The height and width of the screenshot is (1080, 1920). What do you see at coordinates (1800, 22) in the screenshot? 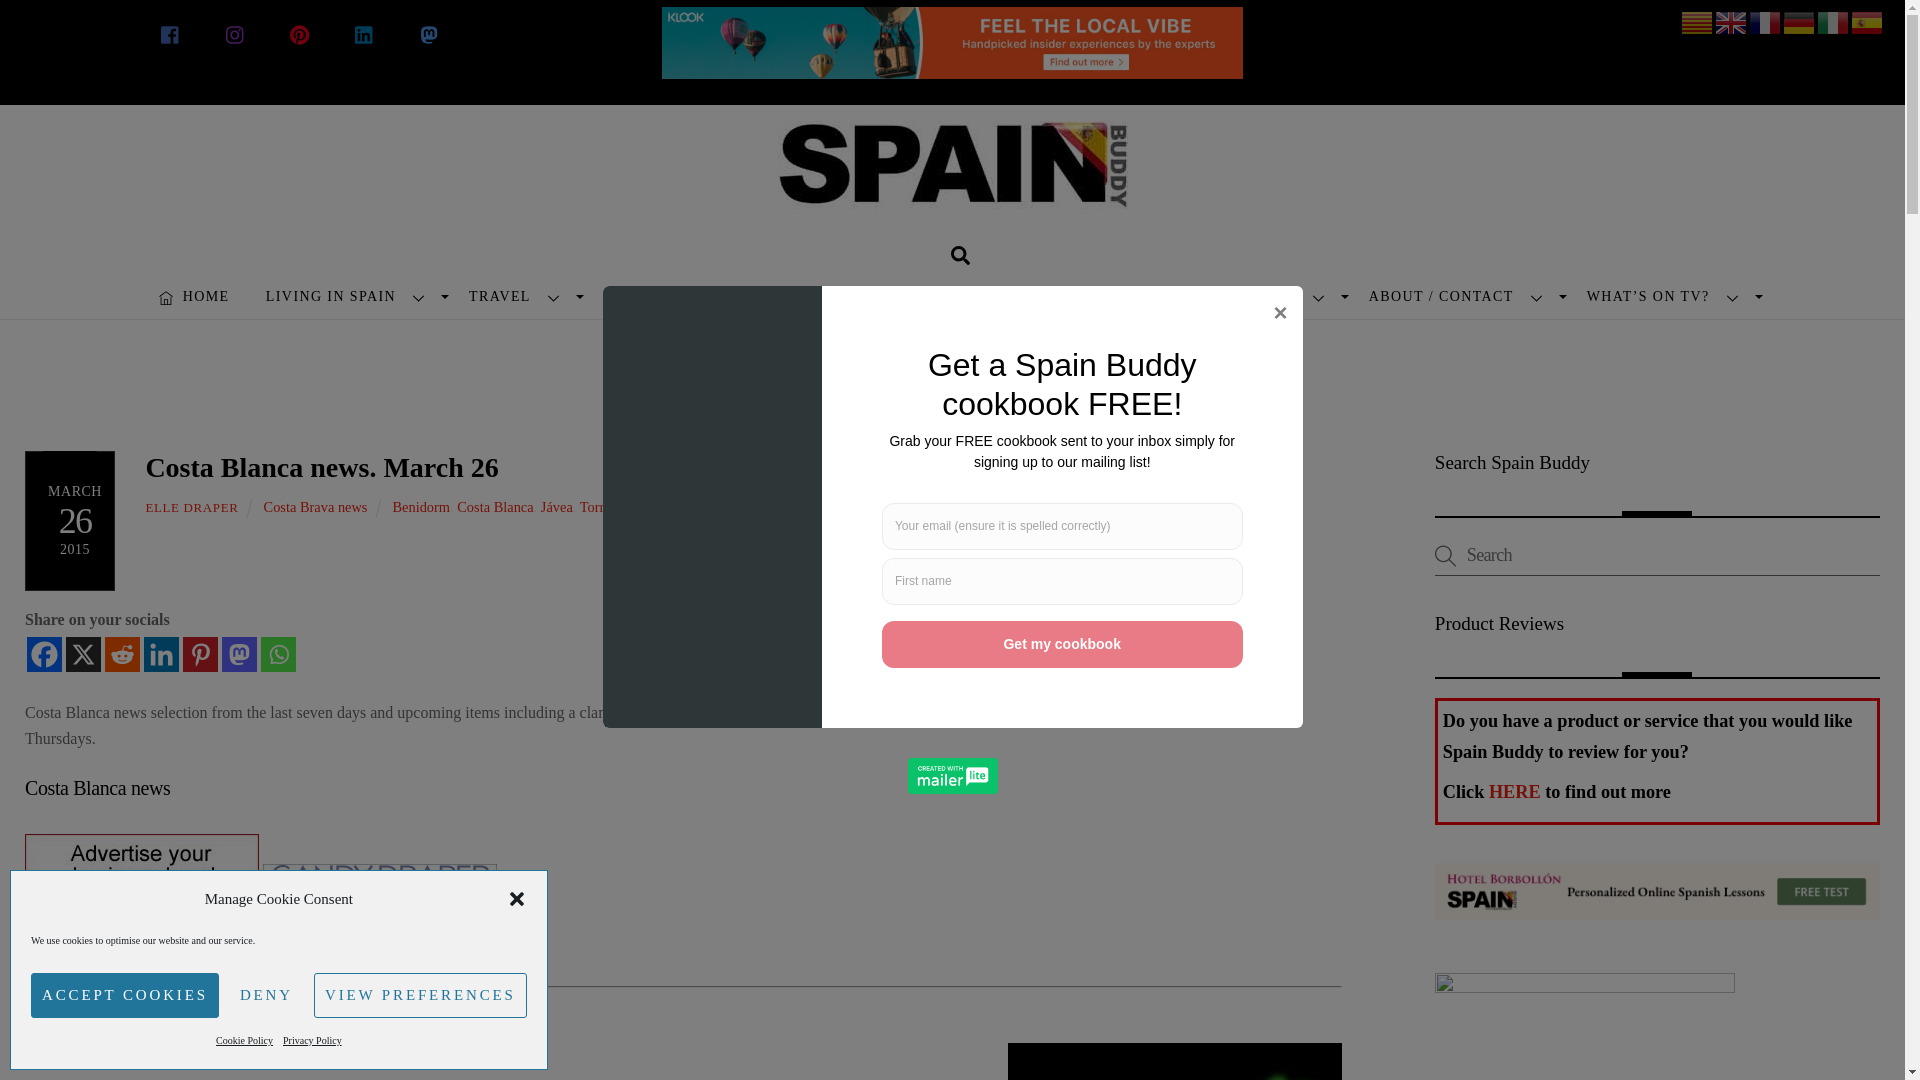
I see `Deutsch` at bounding box center [1800, 22].